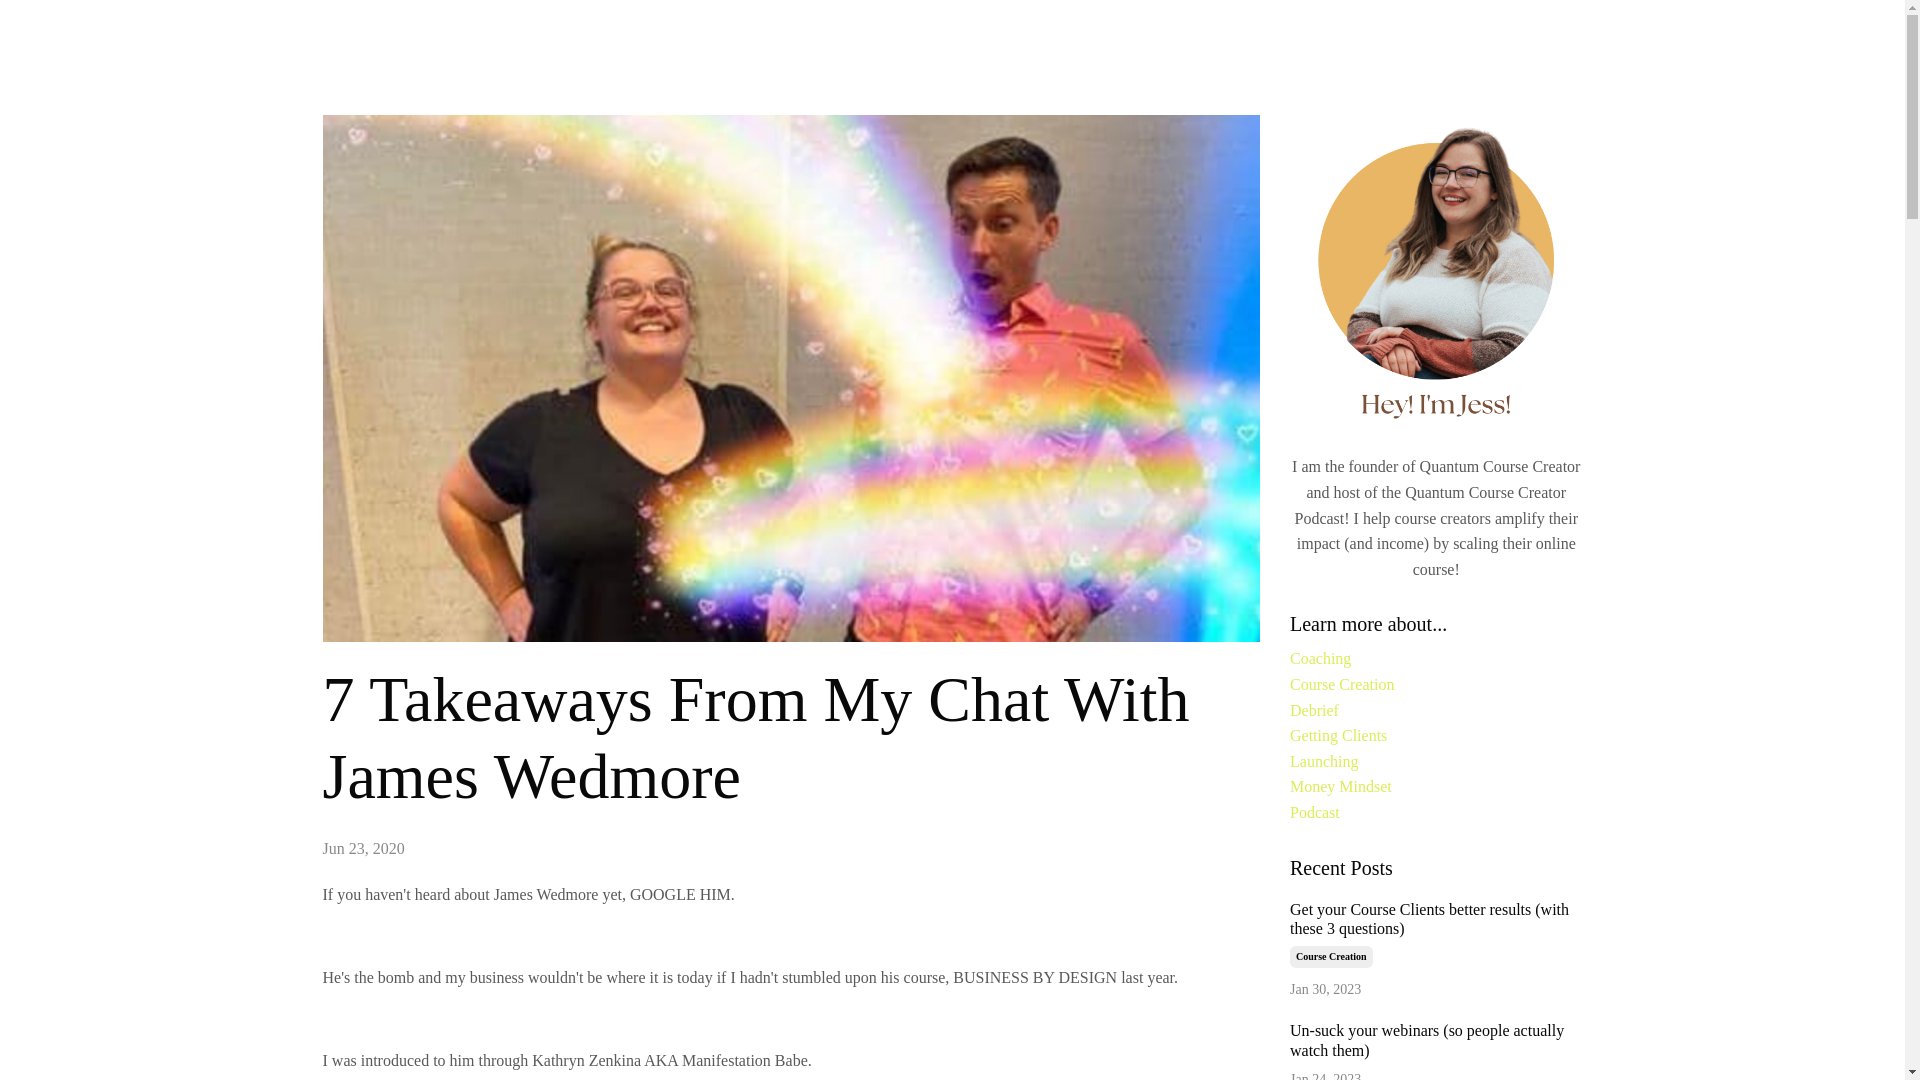  I want to click on Podcast, so click(1436, 813).